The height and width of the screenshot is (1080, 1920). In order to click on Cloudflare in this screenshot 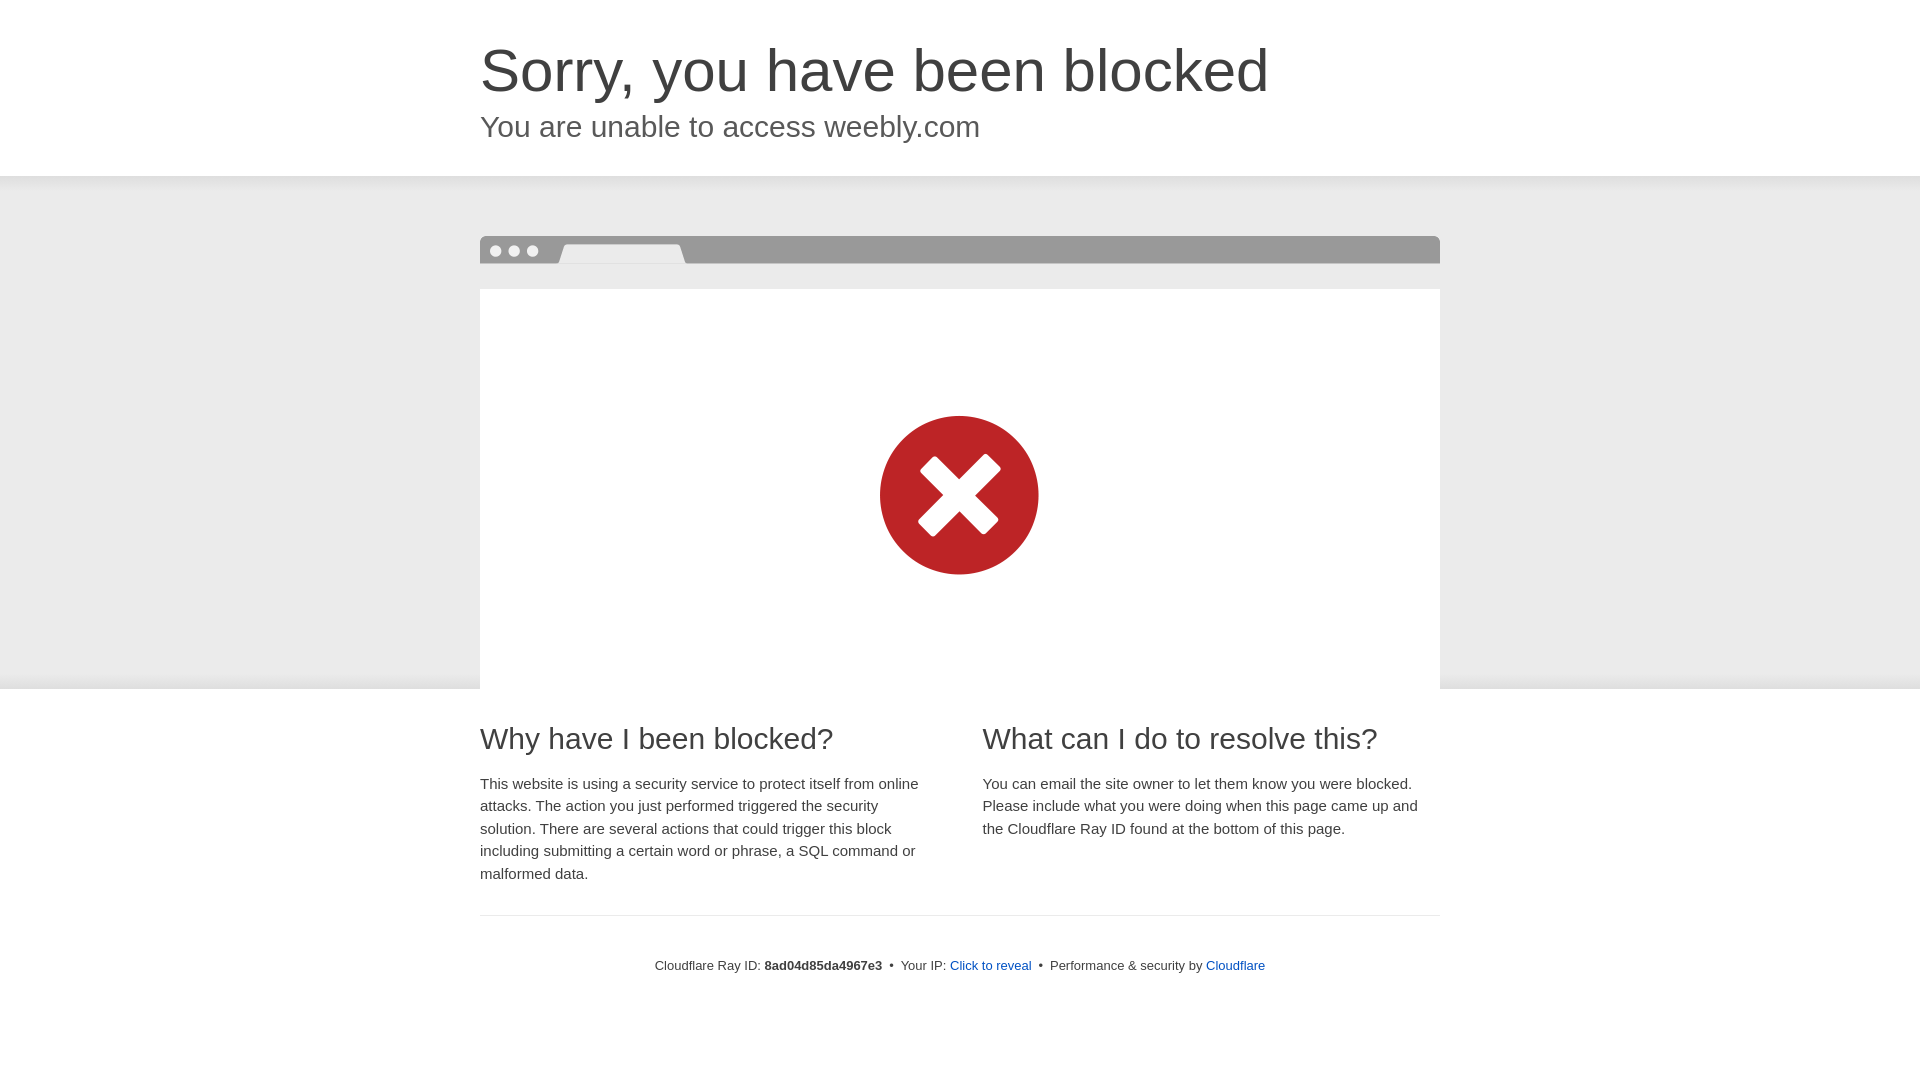, I will do `click(1235, 965)`.